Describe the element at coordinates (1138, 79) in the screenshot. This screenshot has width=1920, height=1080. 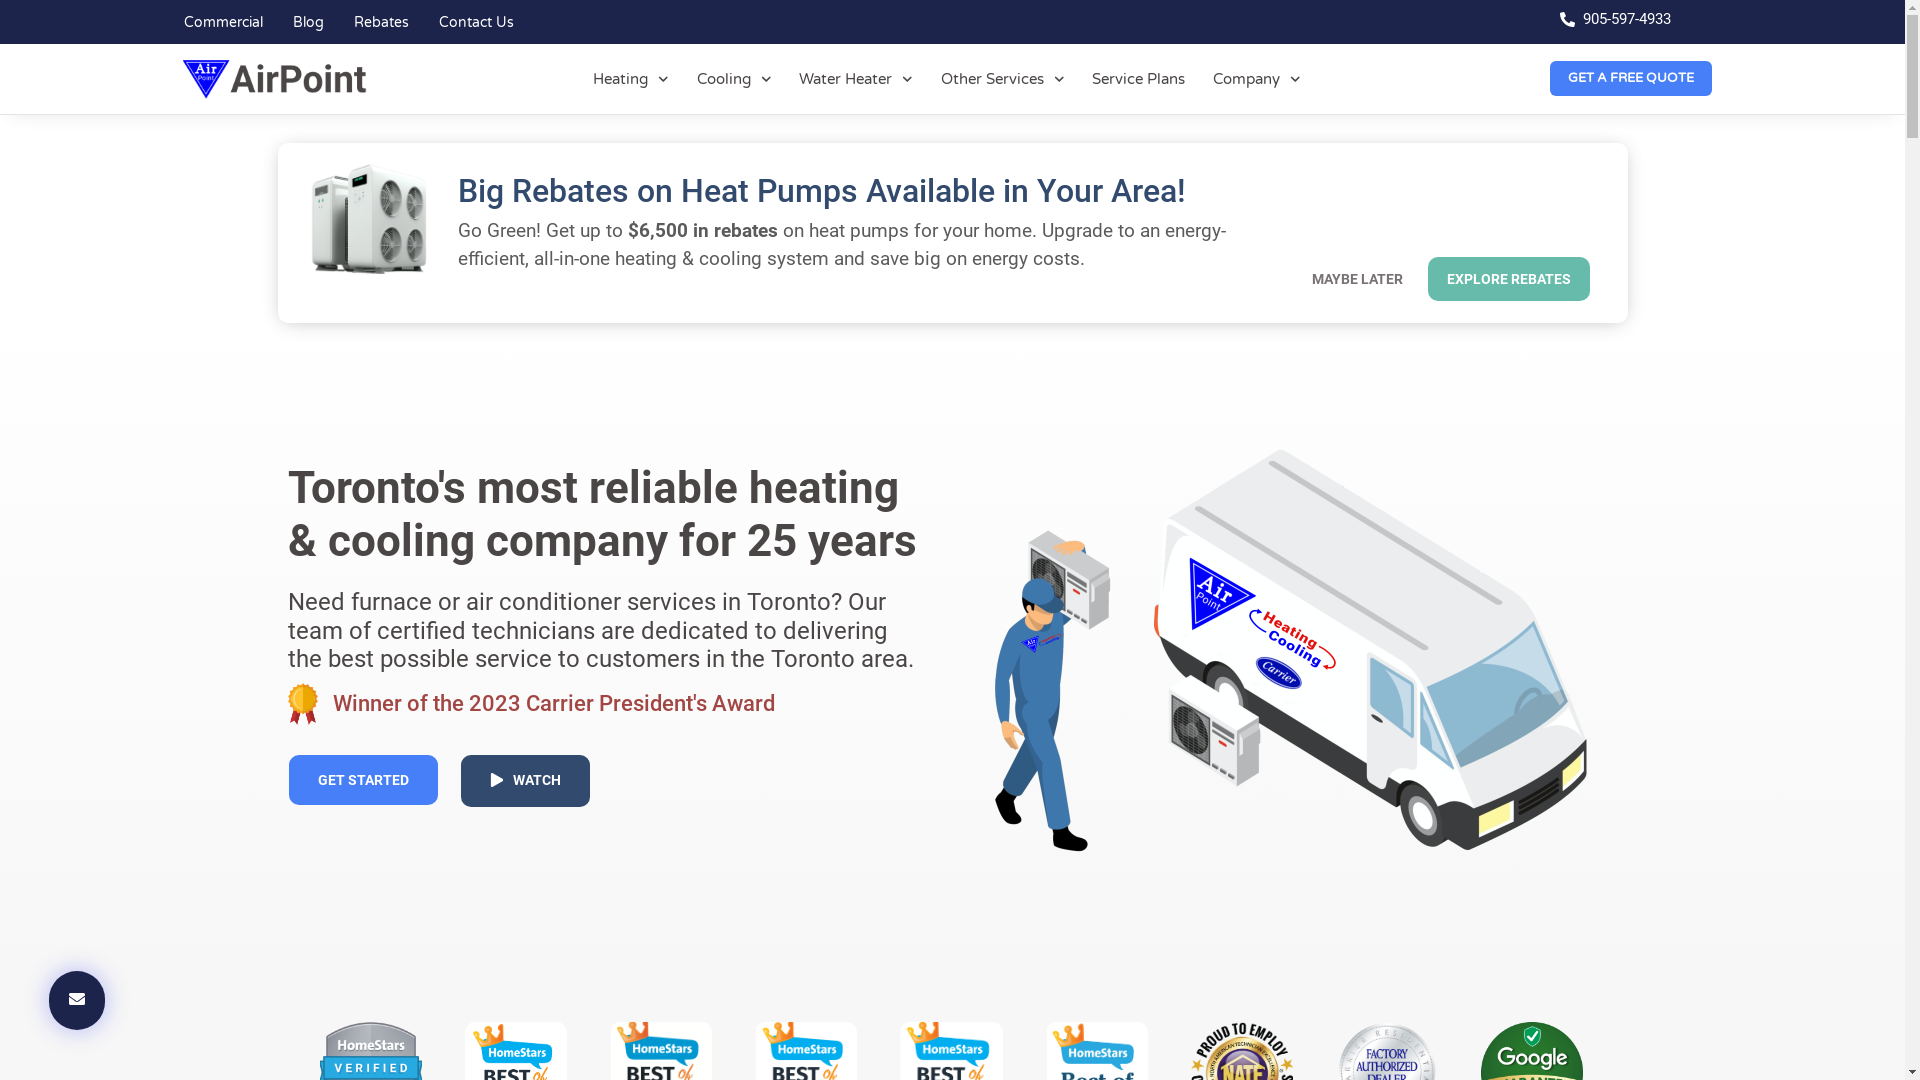
I see `Service Plans` at that location.